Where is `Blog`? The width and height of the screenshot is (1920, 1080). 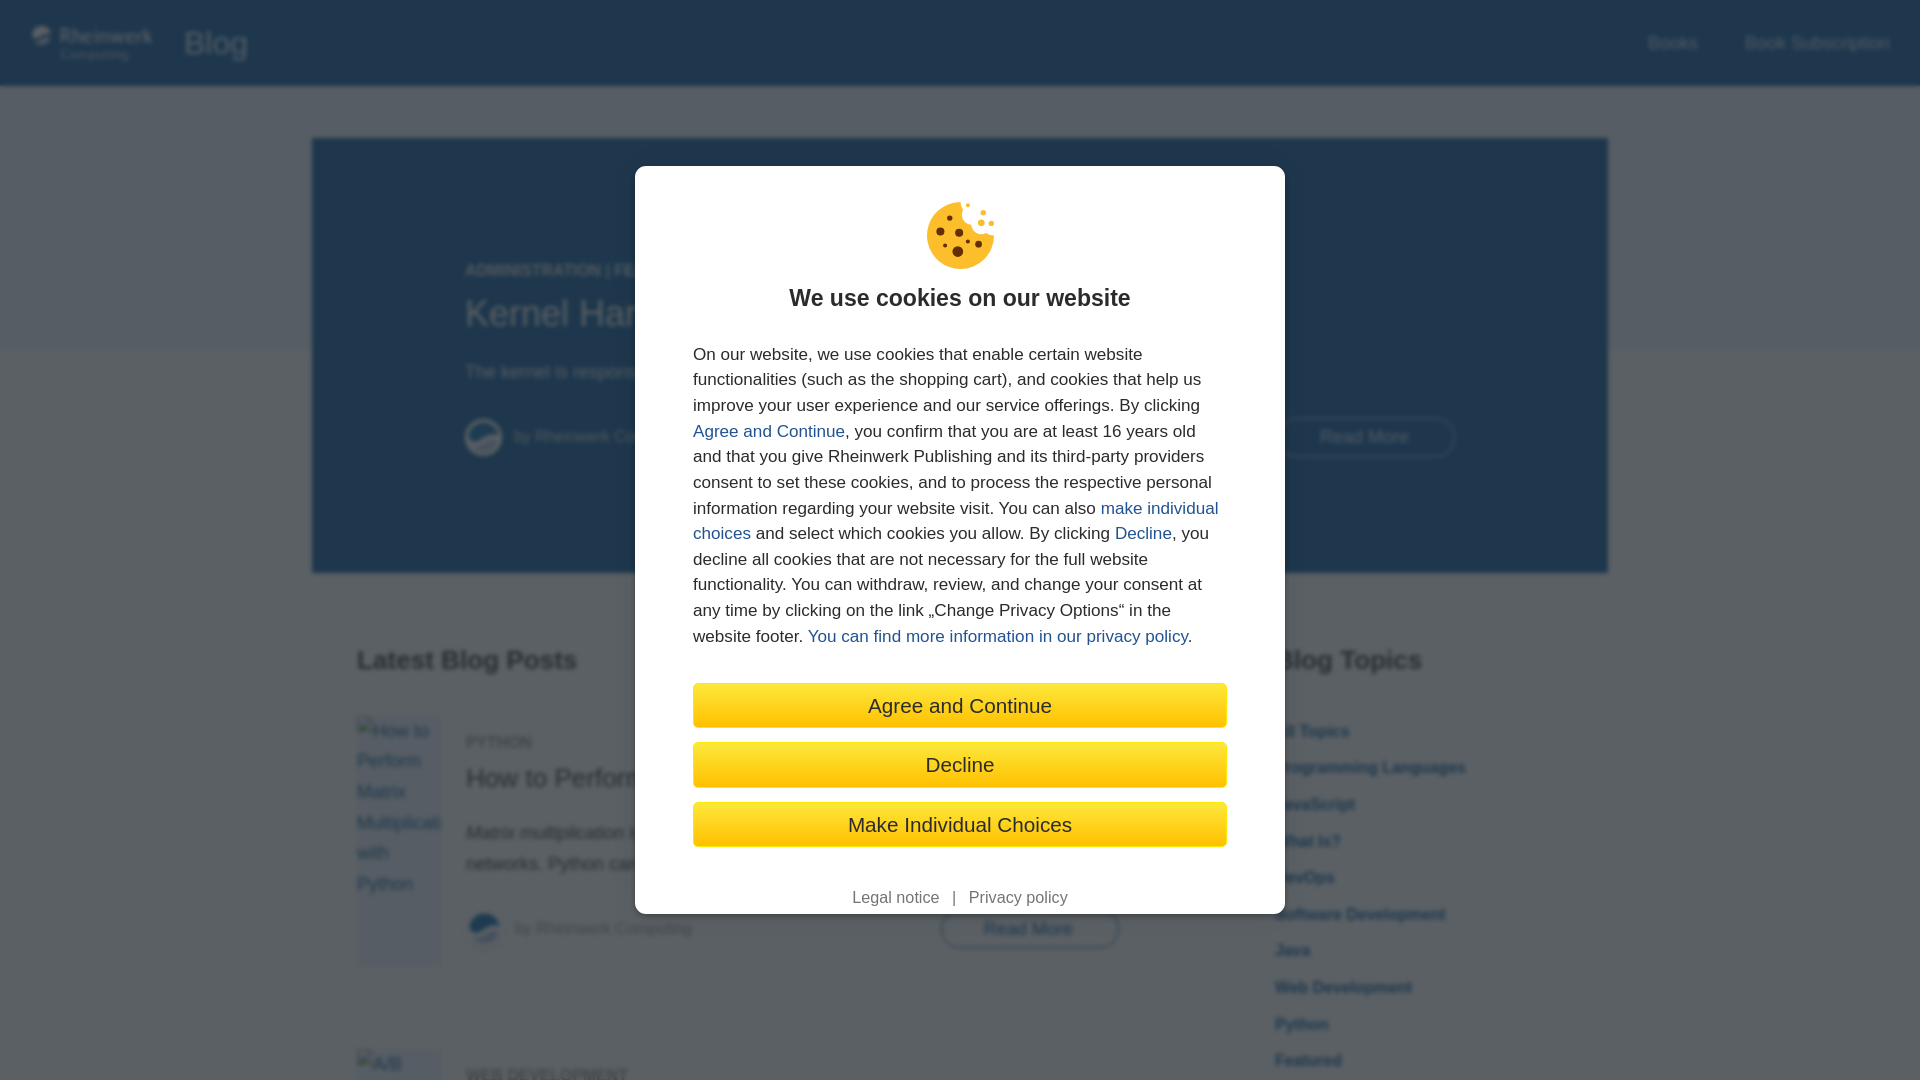
Blog is located at coordinates (216, 43).